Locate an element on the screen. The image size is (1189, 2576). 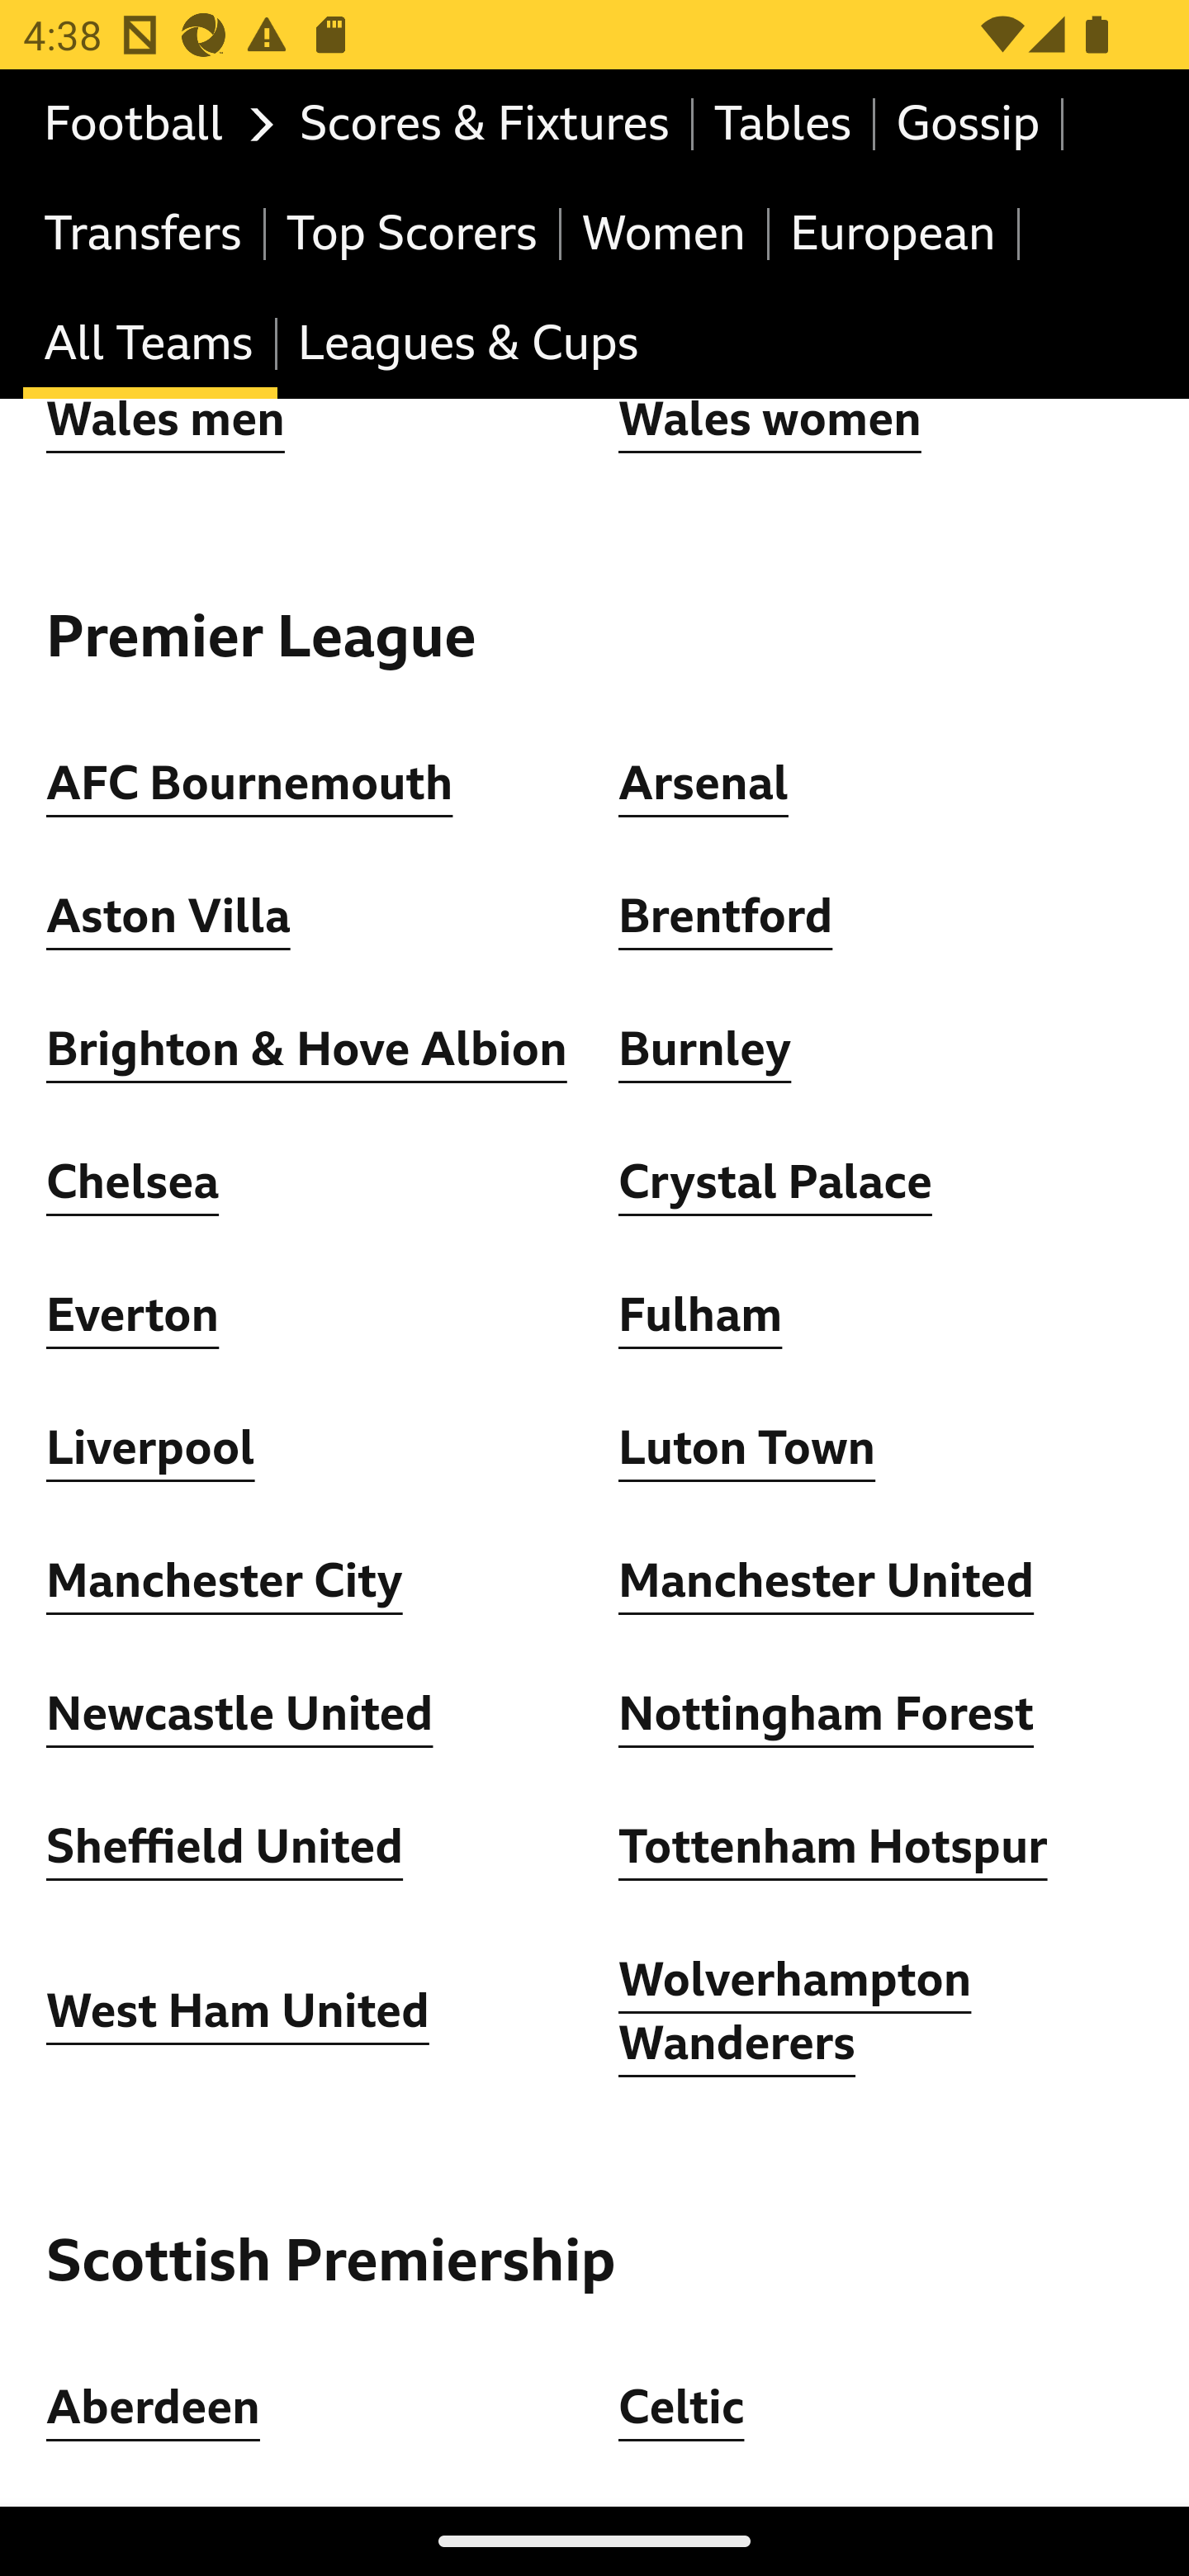
Luton Town is located at coordinates (748, 1450).